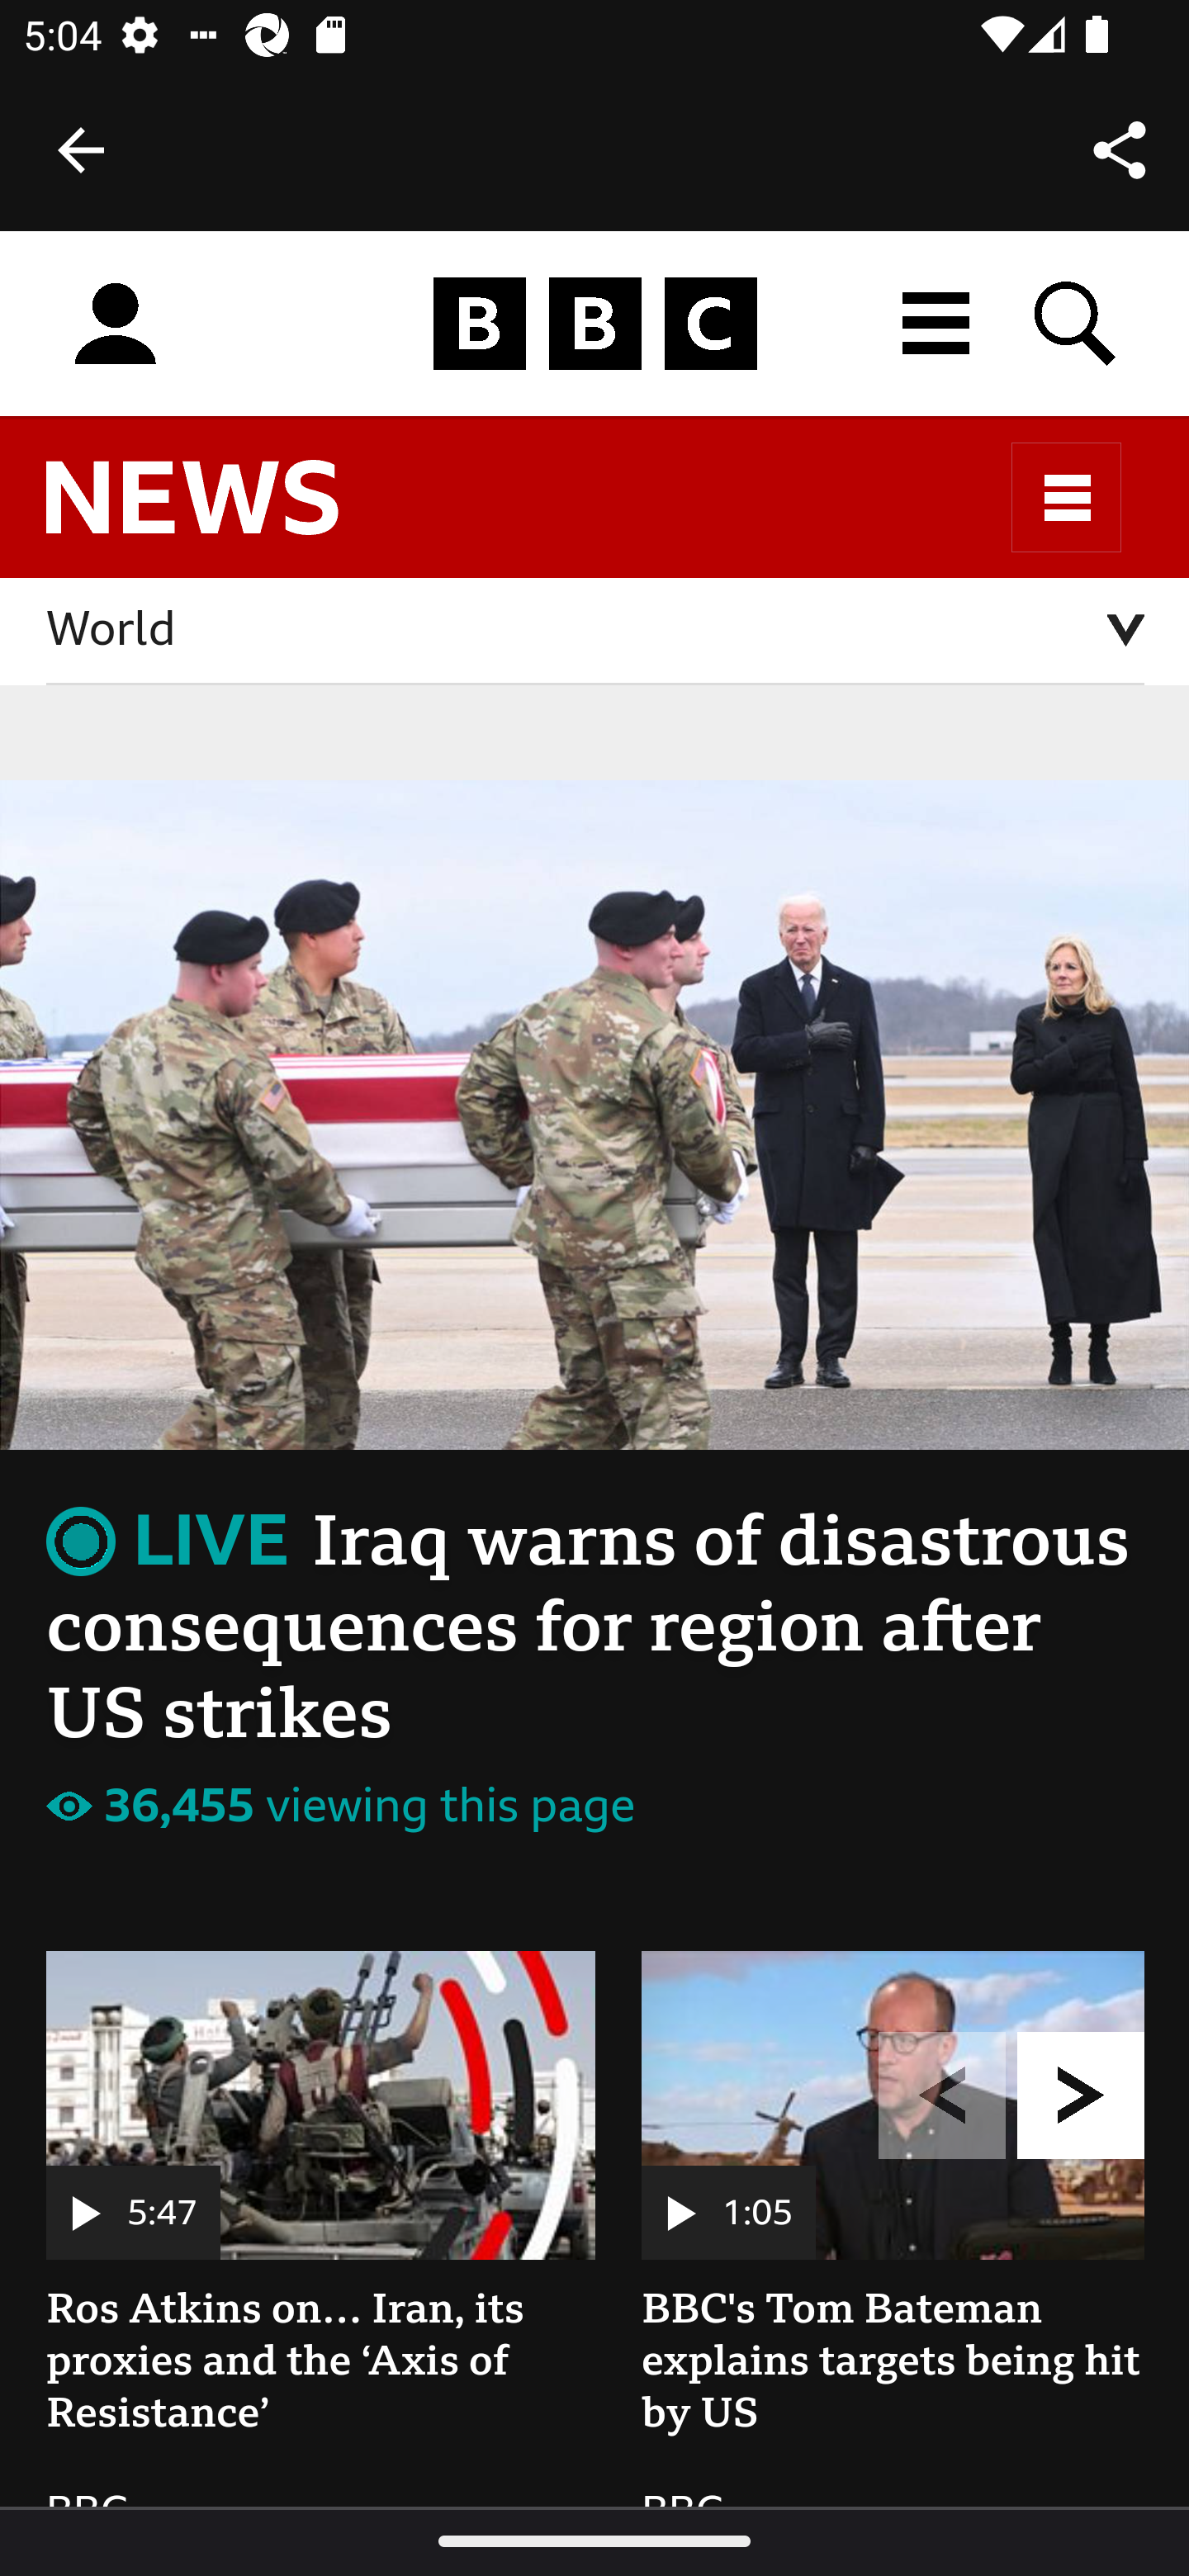 This screenshot has width=1189, height=2576. What do you see at coordinates (1082, 2001) in the screenshot?
I see `next` at bounding box center [1082, 2001].